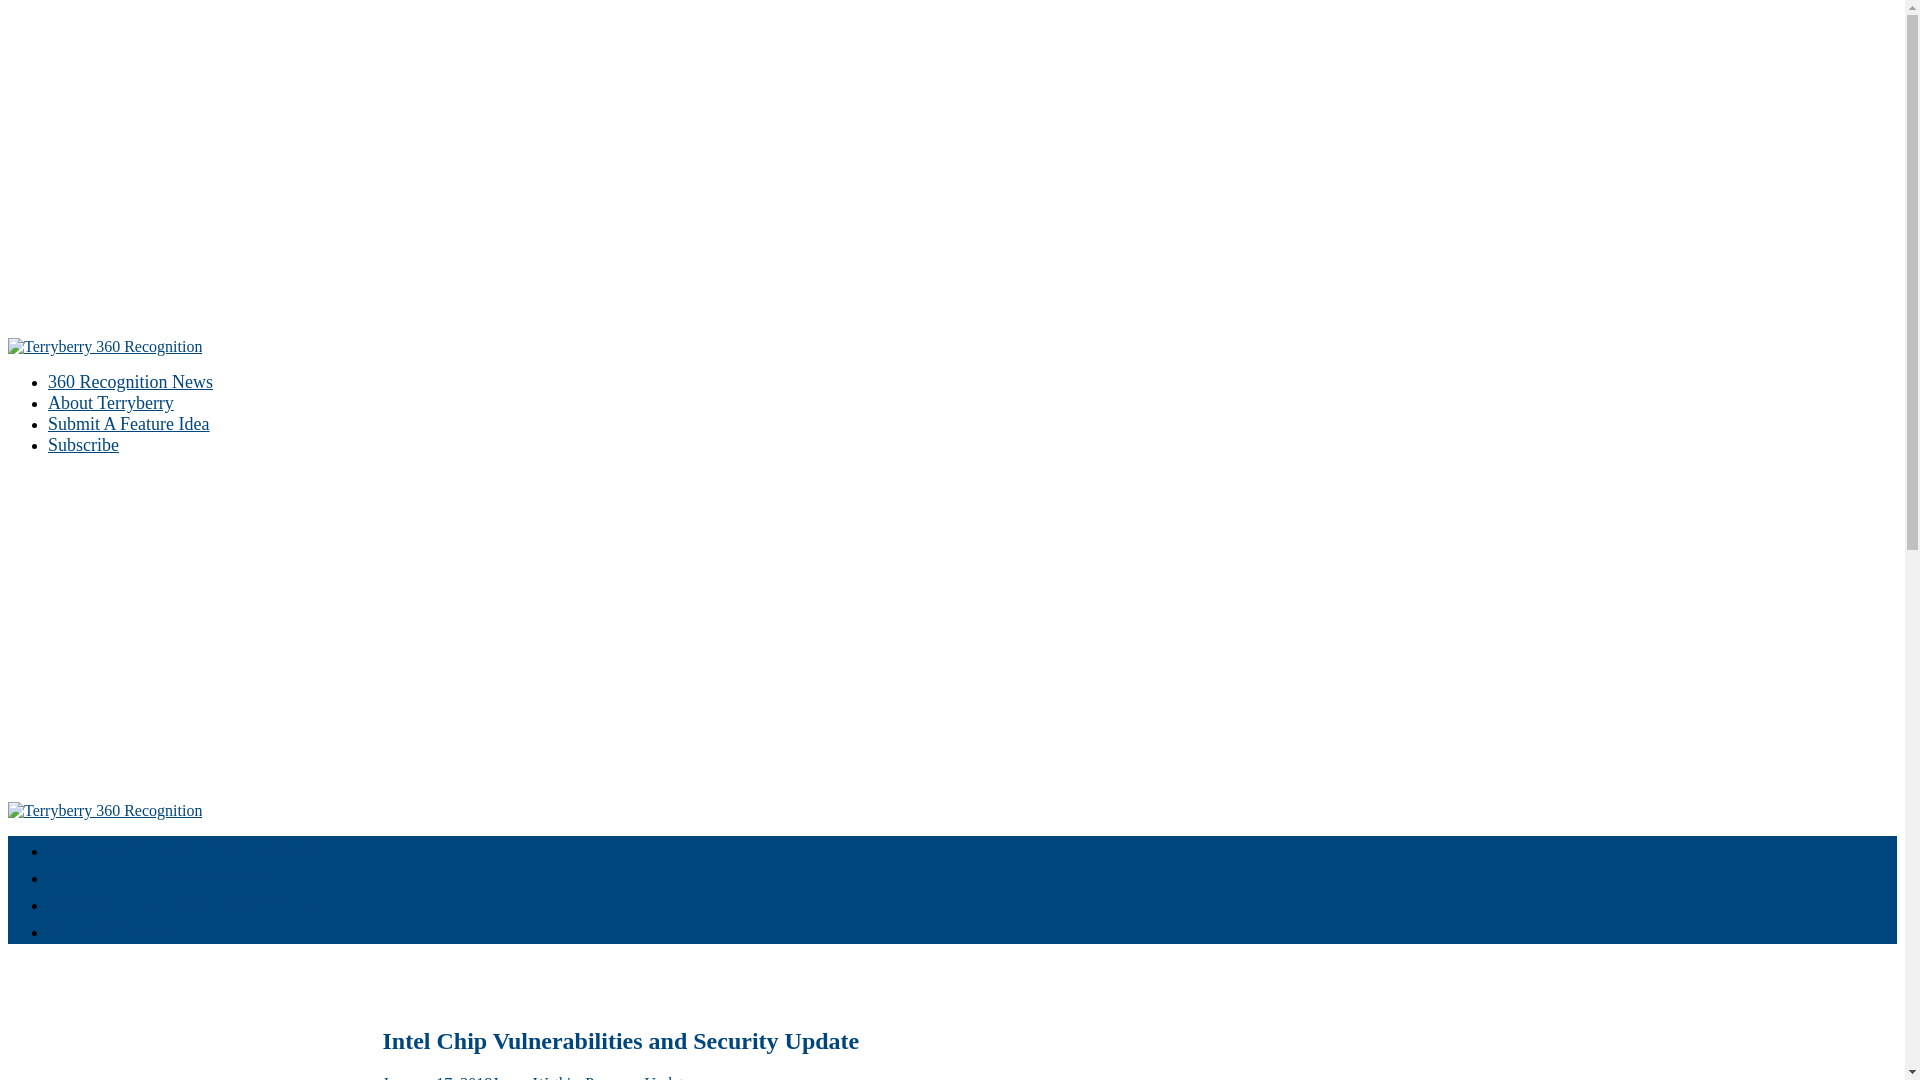 The height and width of the screenshot is (1080, 1920). What do you see at coordinates (114, 930) in the screenshot?
I see `SUBSCRIBE` at bounding box center [114, 930].